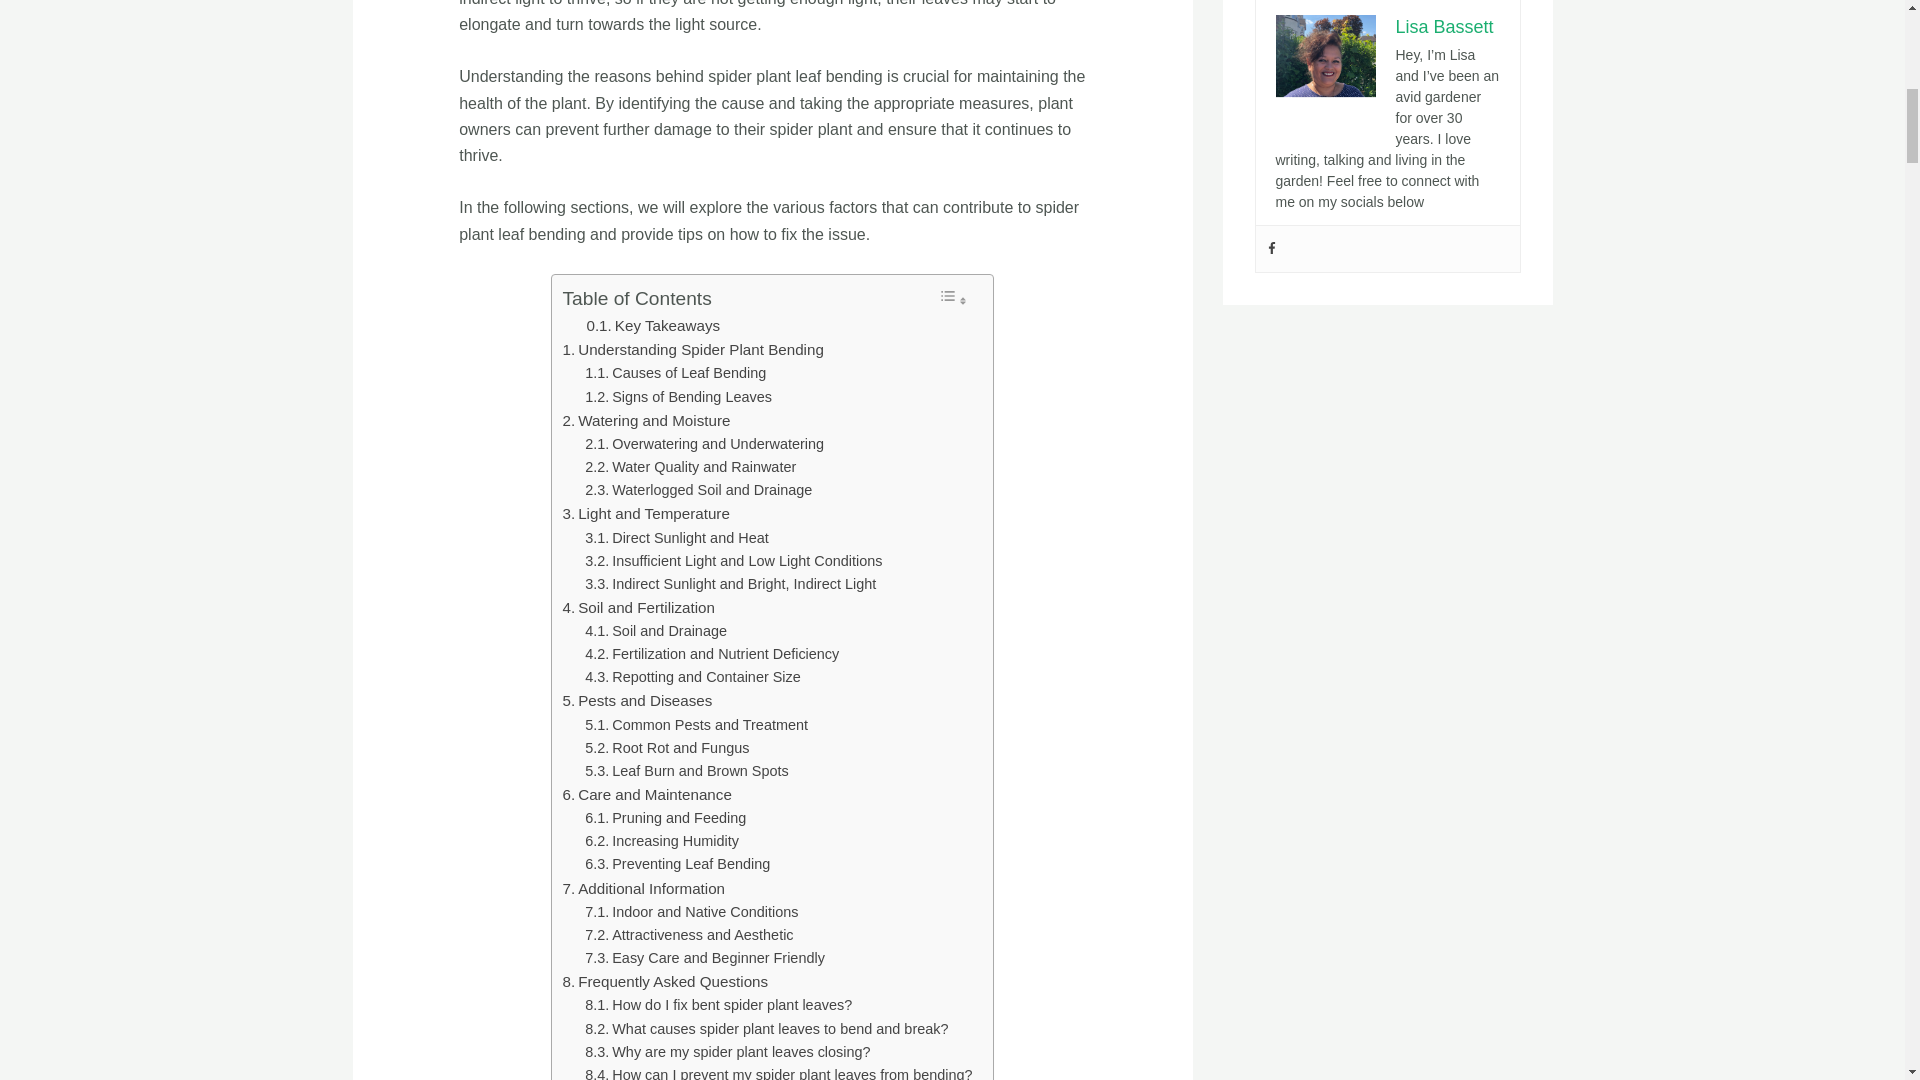 This screenshot has width=1920, height=1080. Describe the element at coordinates (646, 421) in the screenshot. I see `Watering and Moisture` at that location.